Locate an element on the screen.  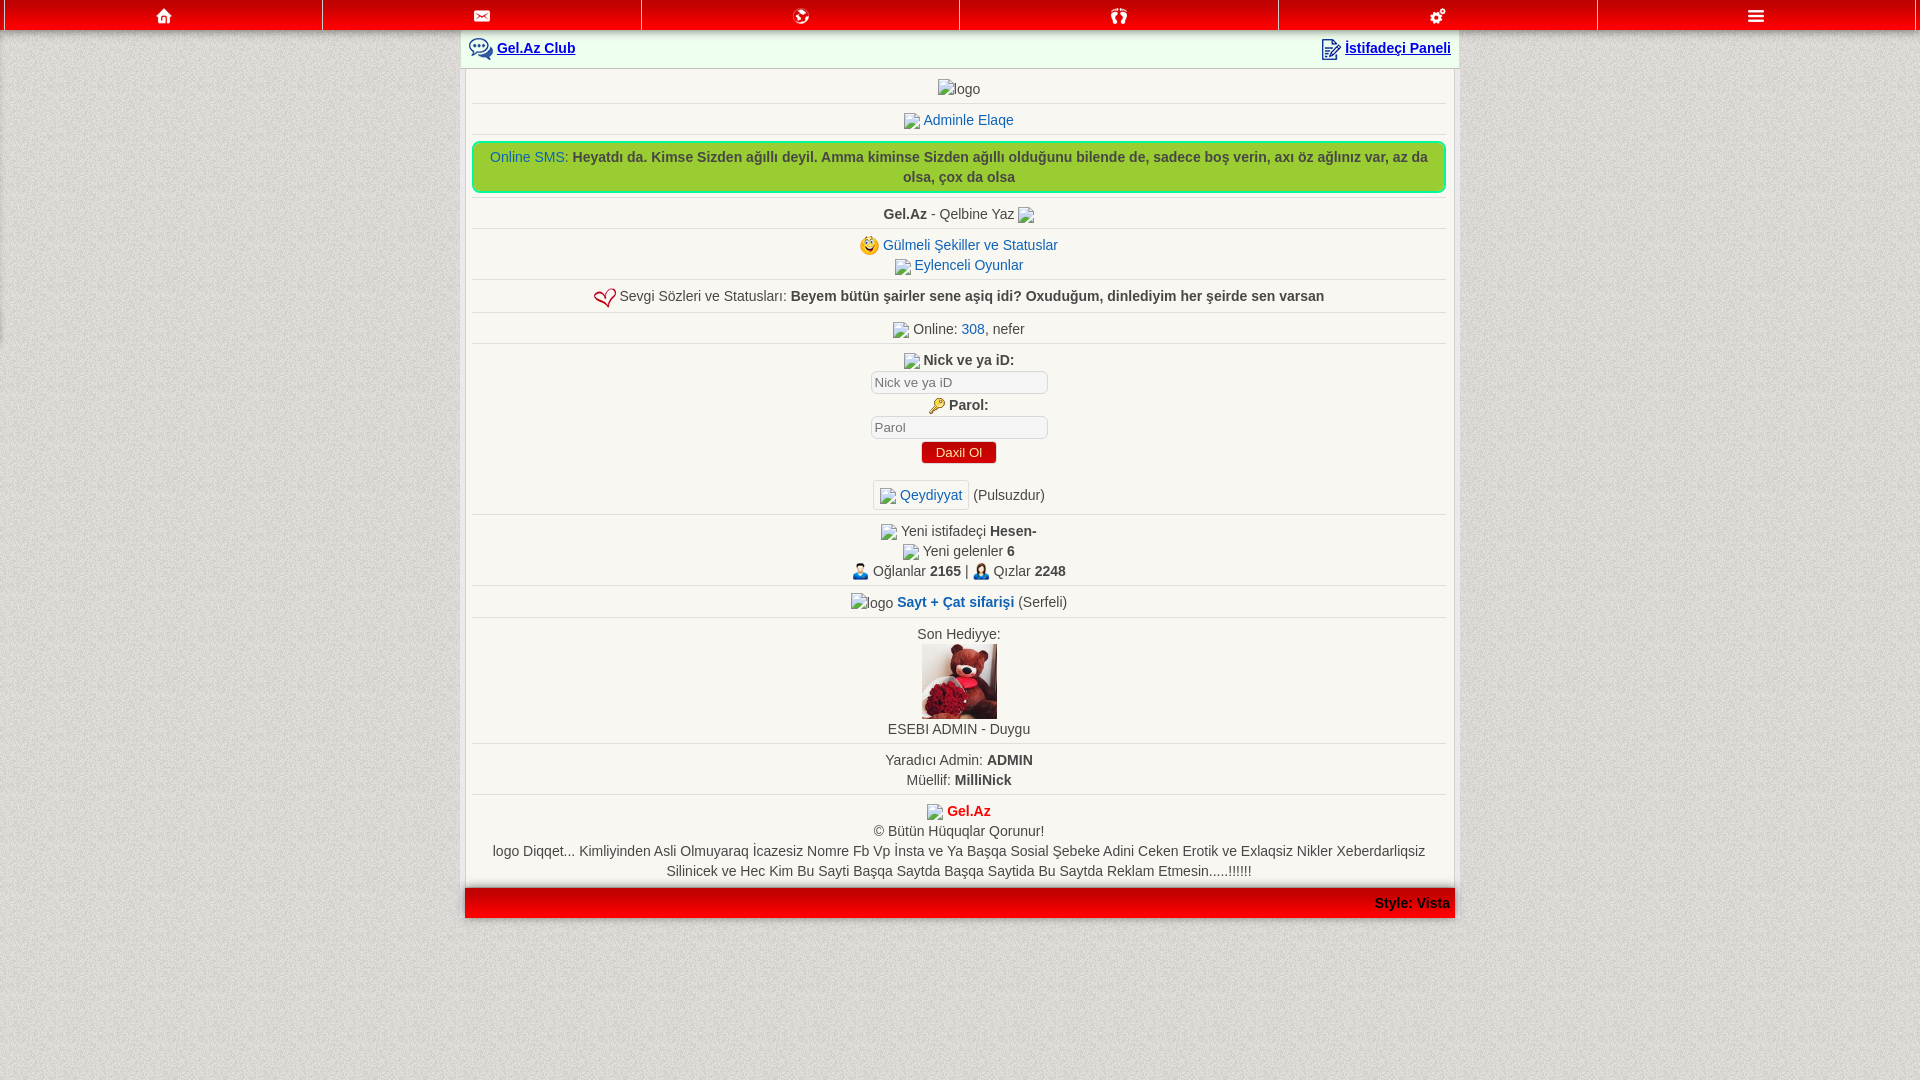
Qonaqlar is located at coordinates (1119, 15).